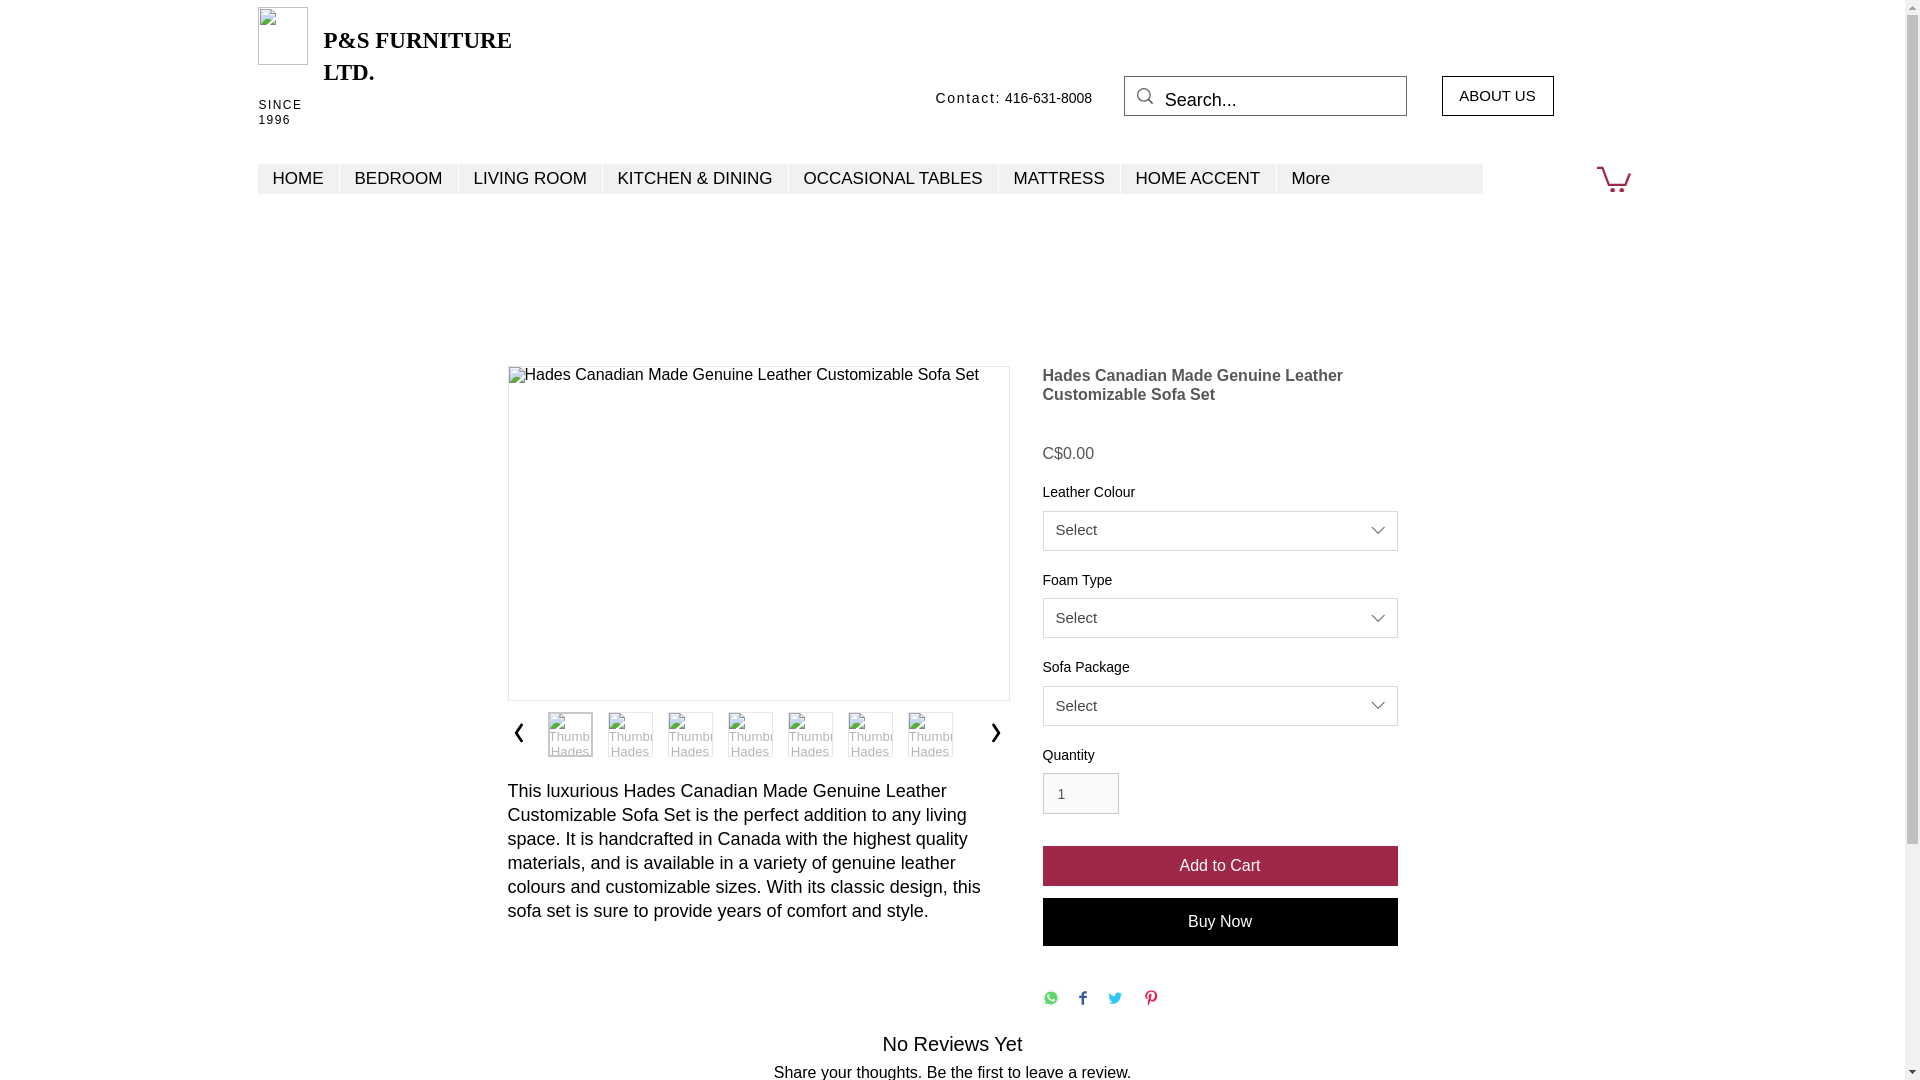 The image size is (1920, 1080). I want to click on 1, so click(1080, 794).